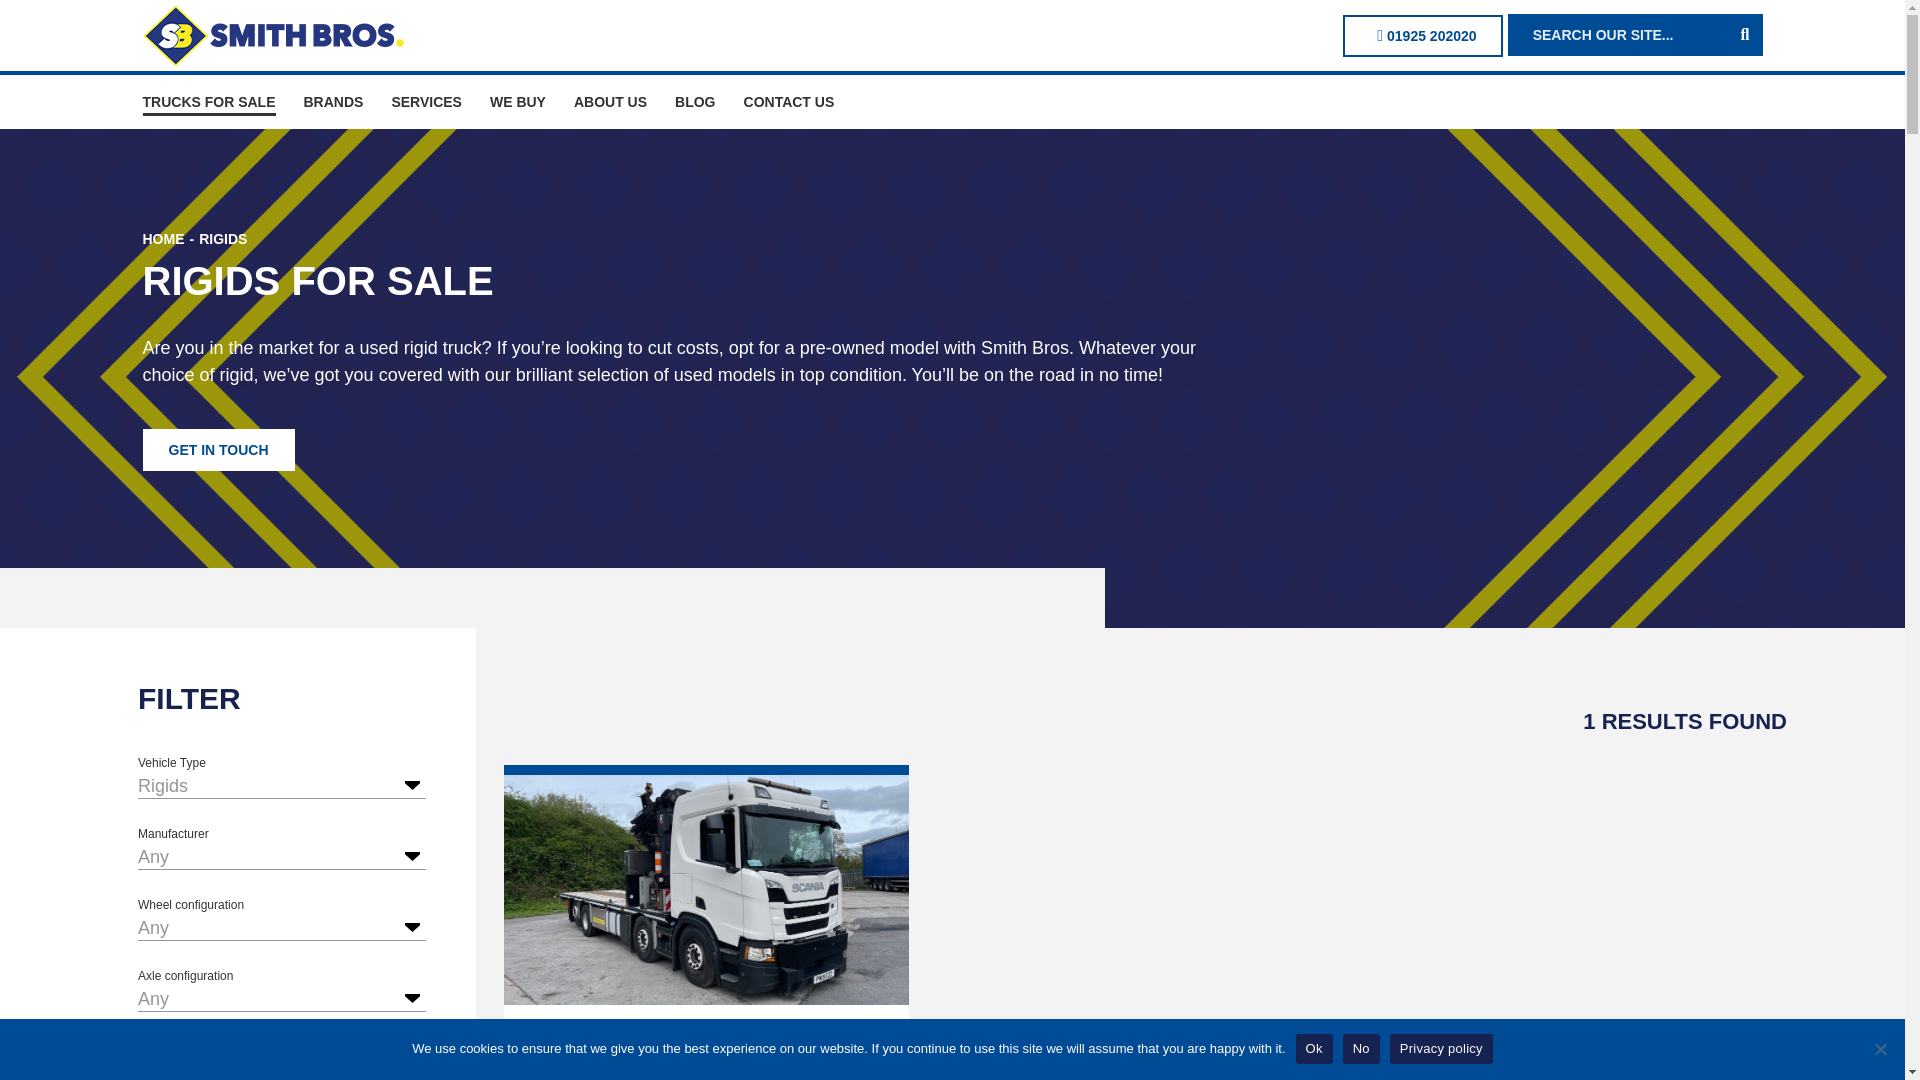 This screenshot has width=1920, height=1080. I want to click on TRUCKS FOR SALE, so click(208, 101).